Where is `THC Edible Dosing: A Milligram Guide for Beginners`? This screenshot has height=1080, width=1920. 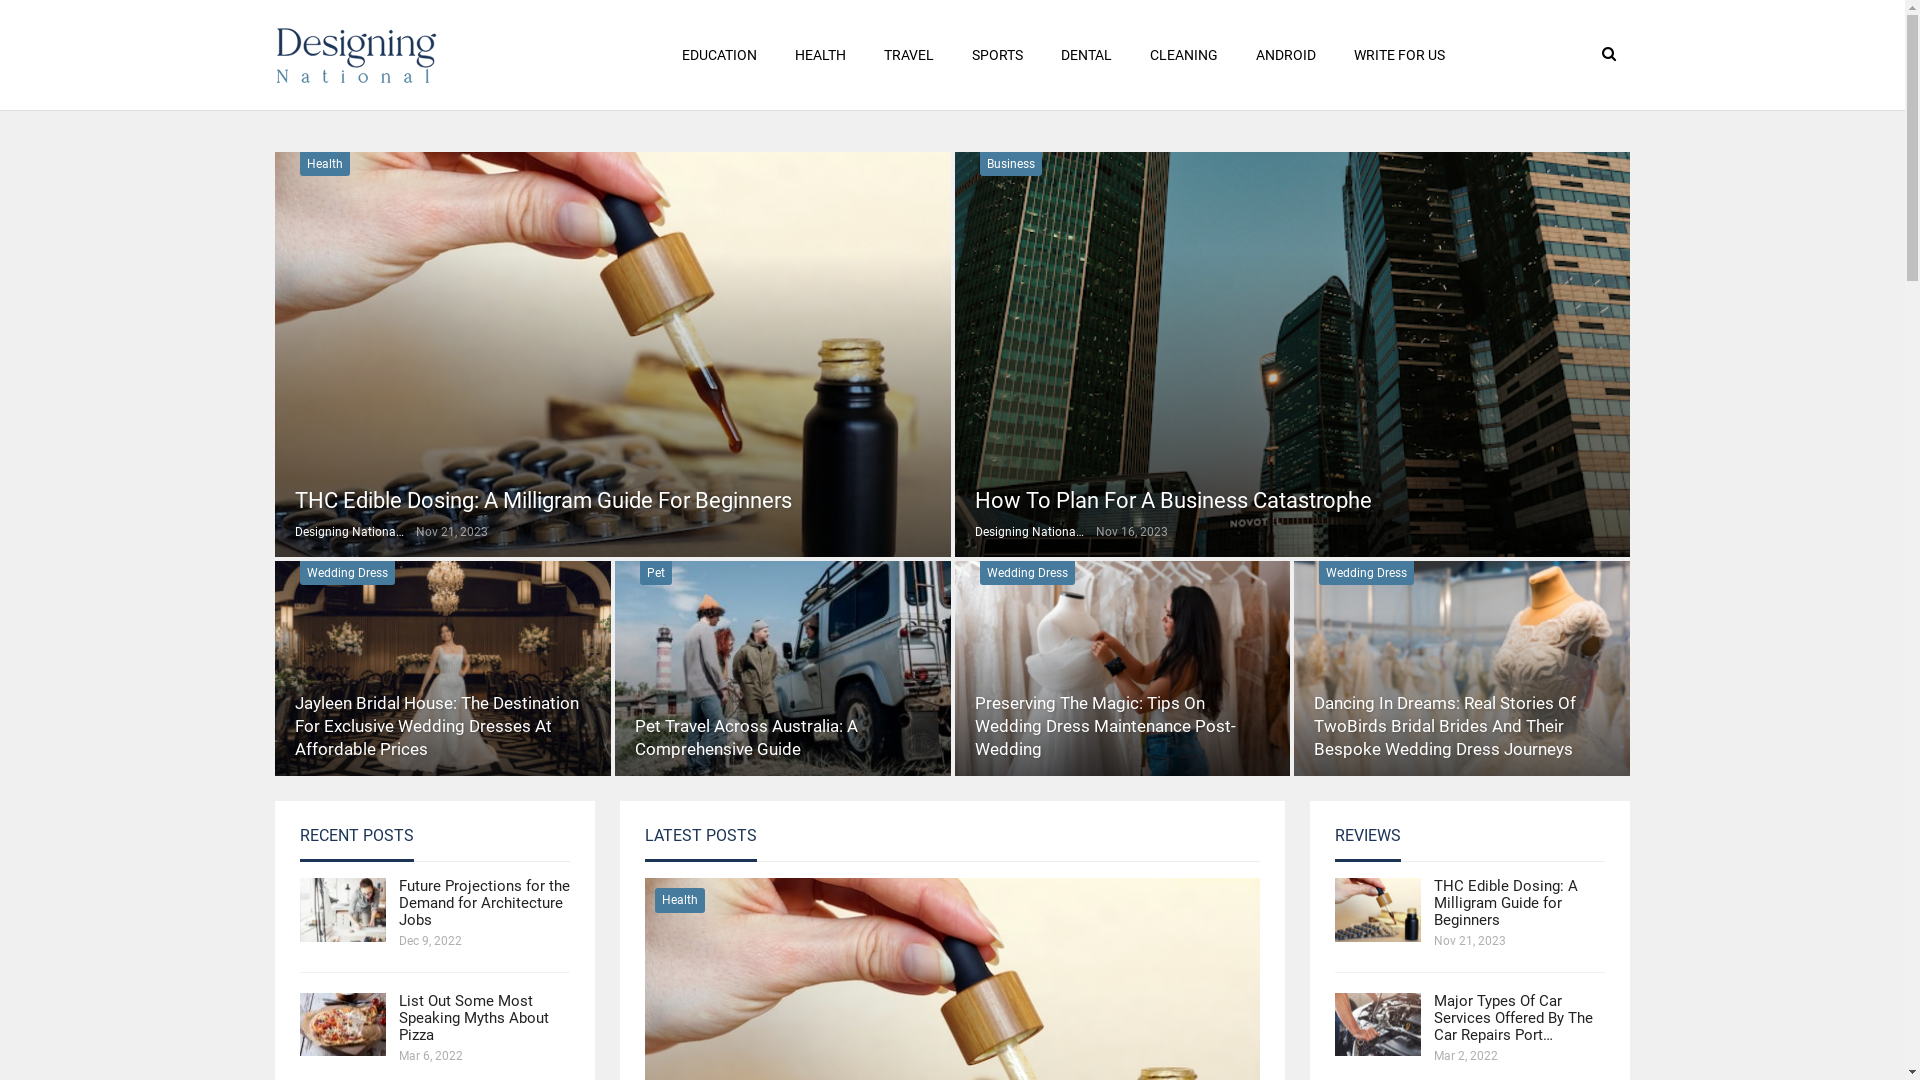 THC Edible Dosing: A Milligram Guide for Beginners is located at coordinates (1506, 903).